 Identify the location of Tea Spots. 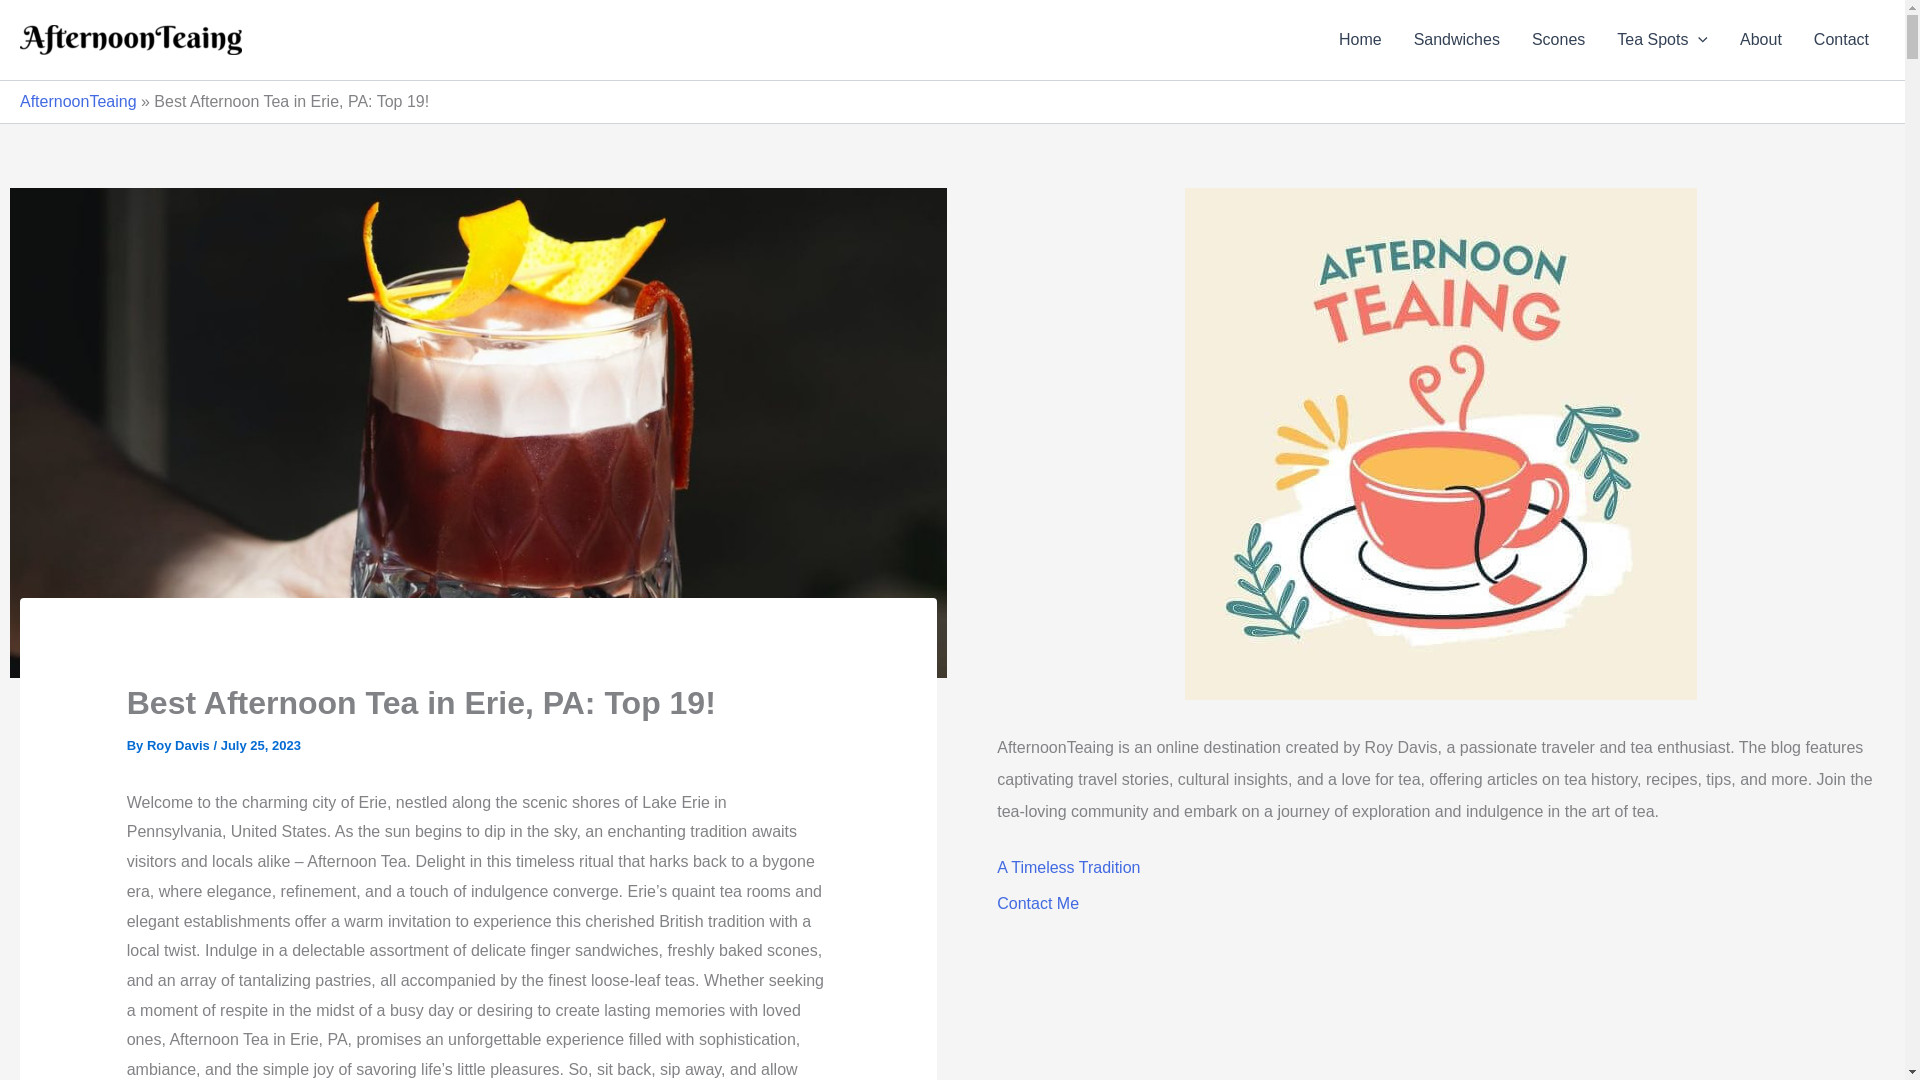
(1662, 40).